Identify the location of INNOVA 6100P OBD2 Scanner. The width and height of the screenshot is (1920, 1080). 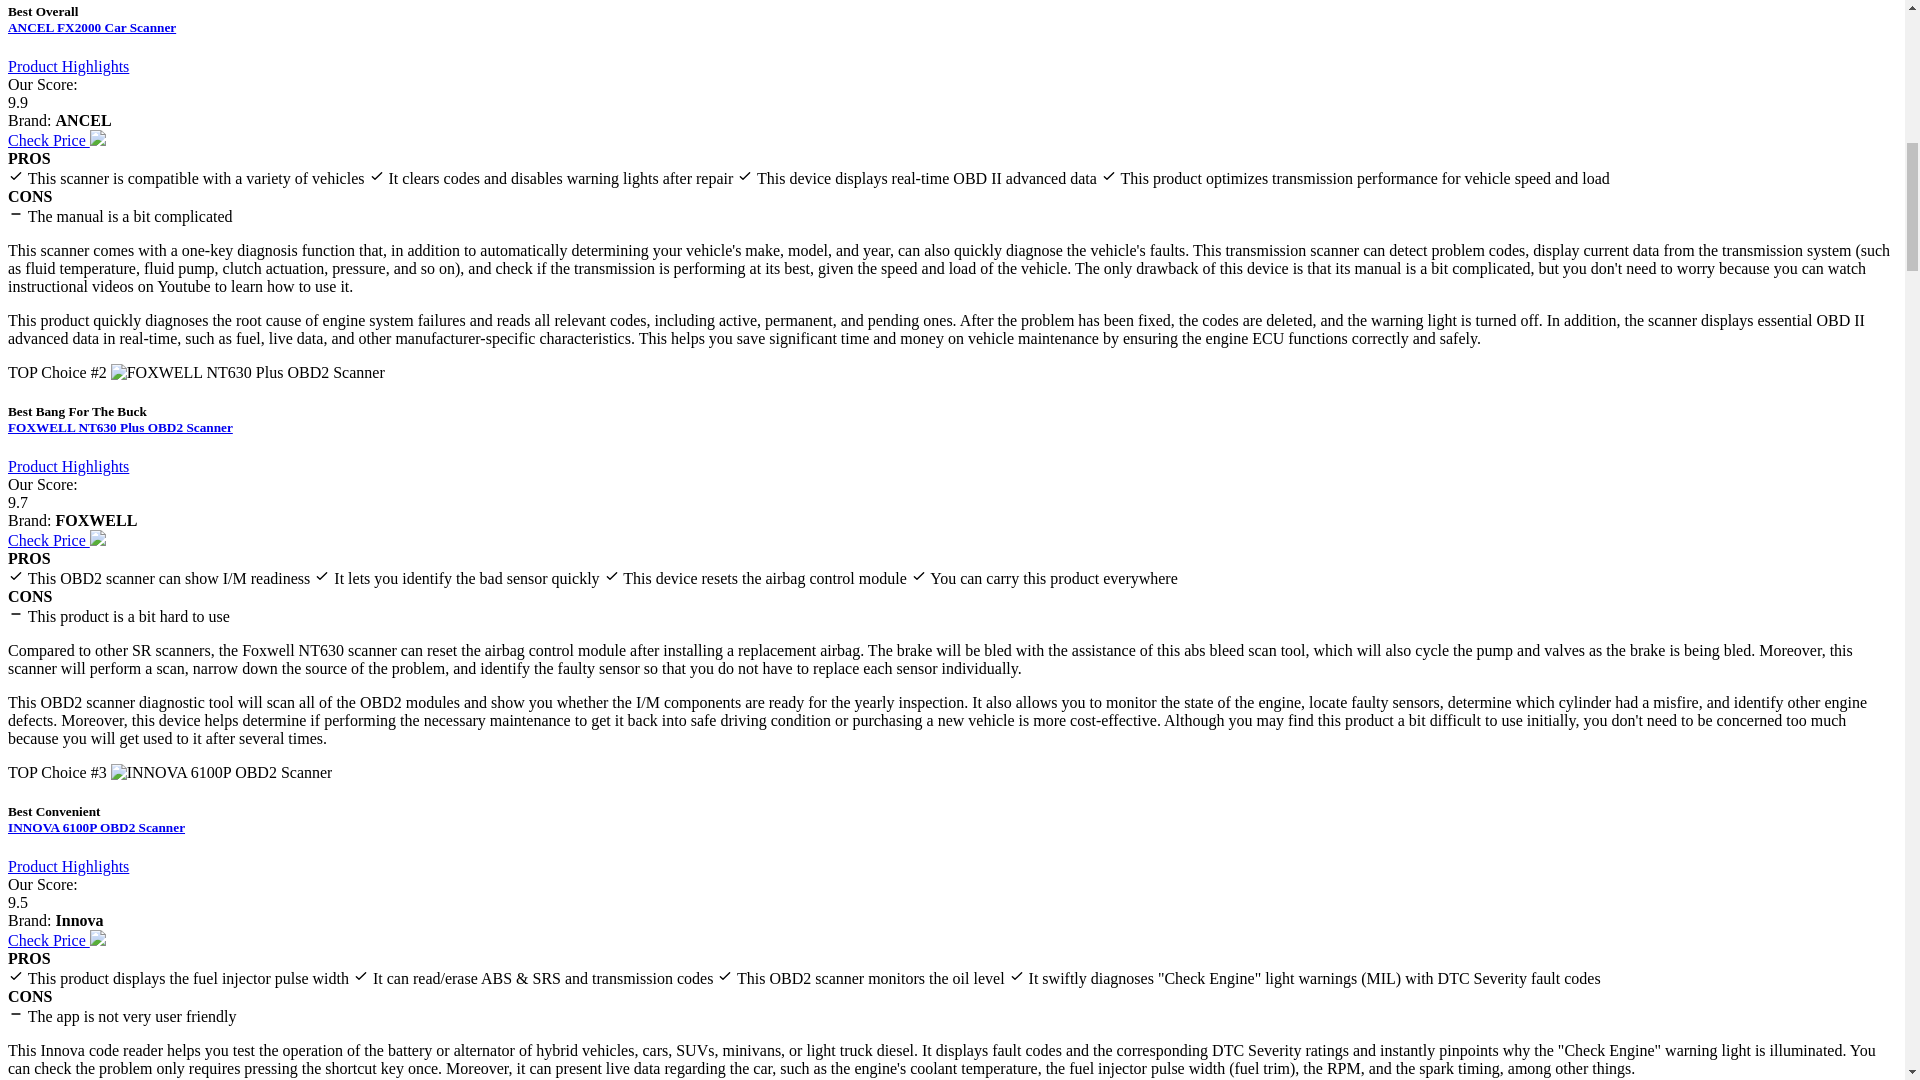
(96, 826).